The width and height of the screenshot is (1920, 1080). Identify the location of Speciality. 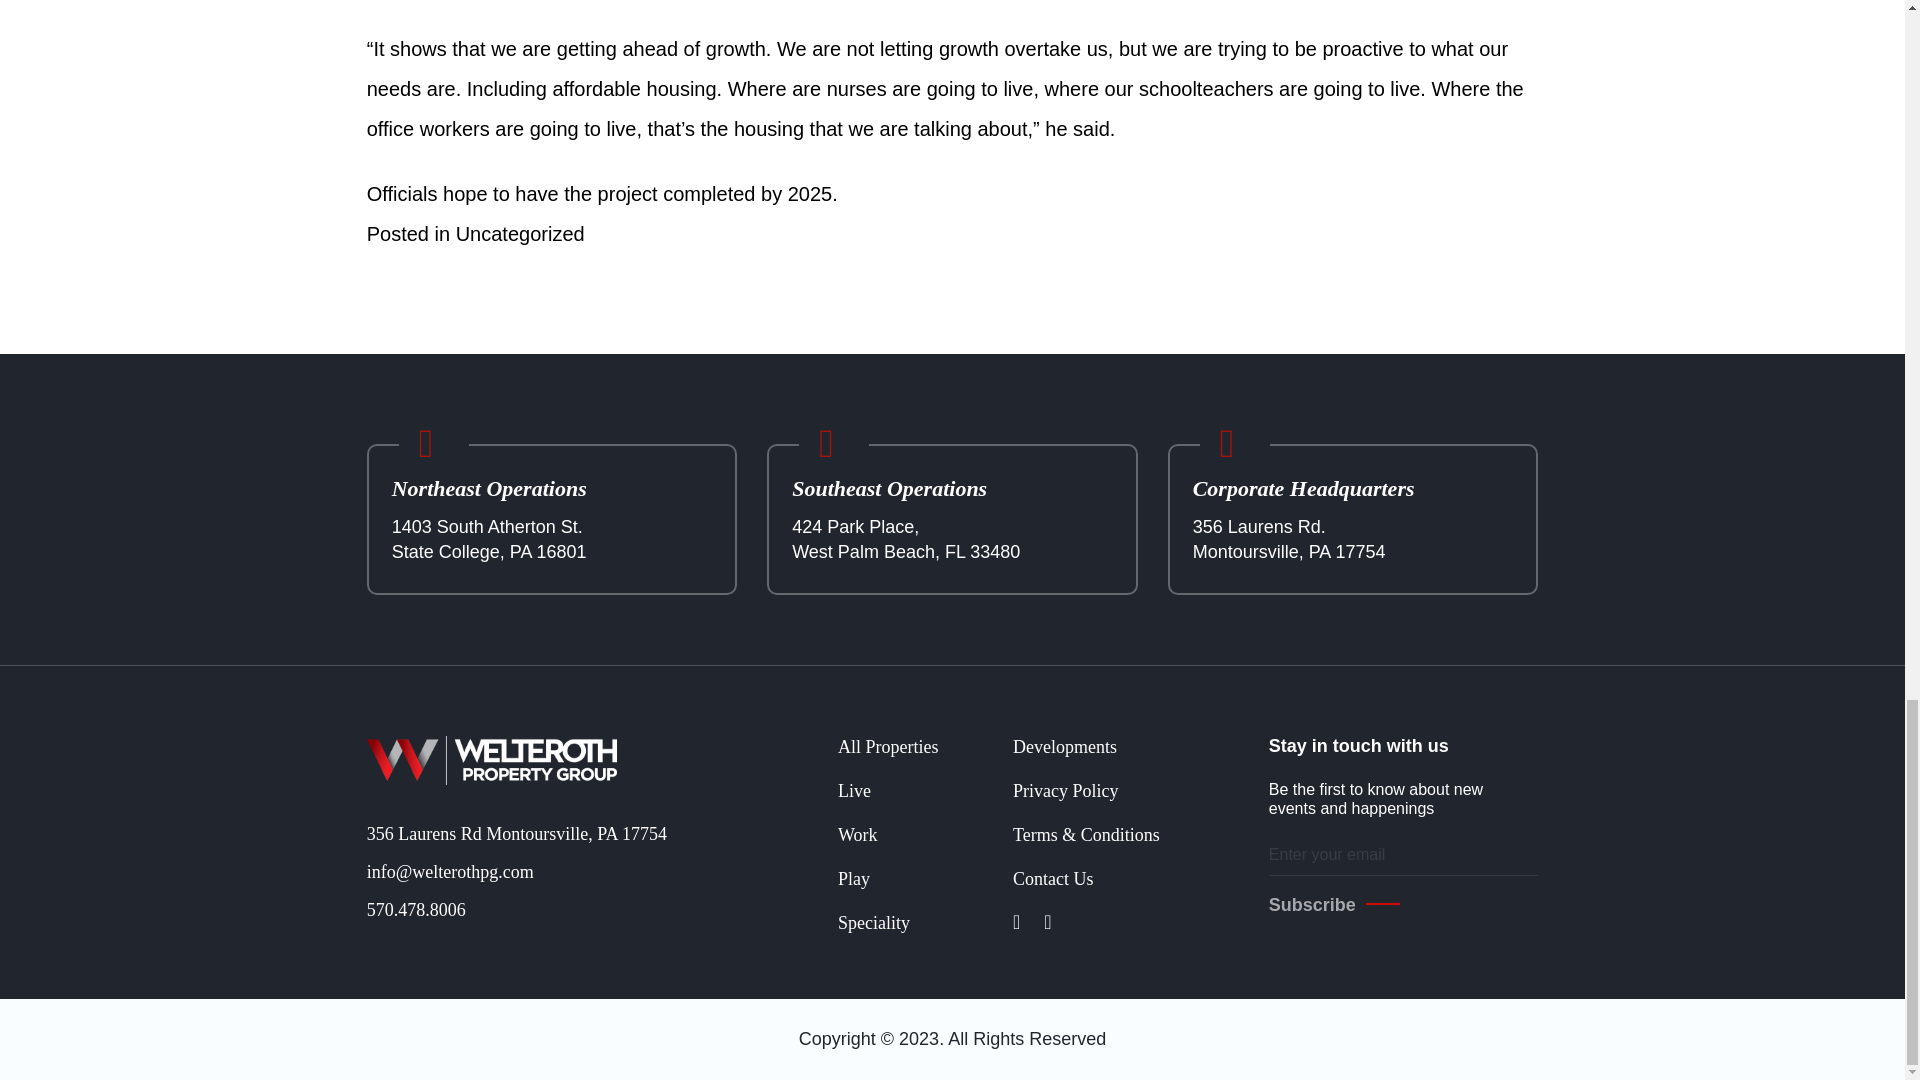
(874, 922).